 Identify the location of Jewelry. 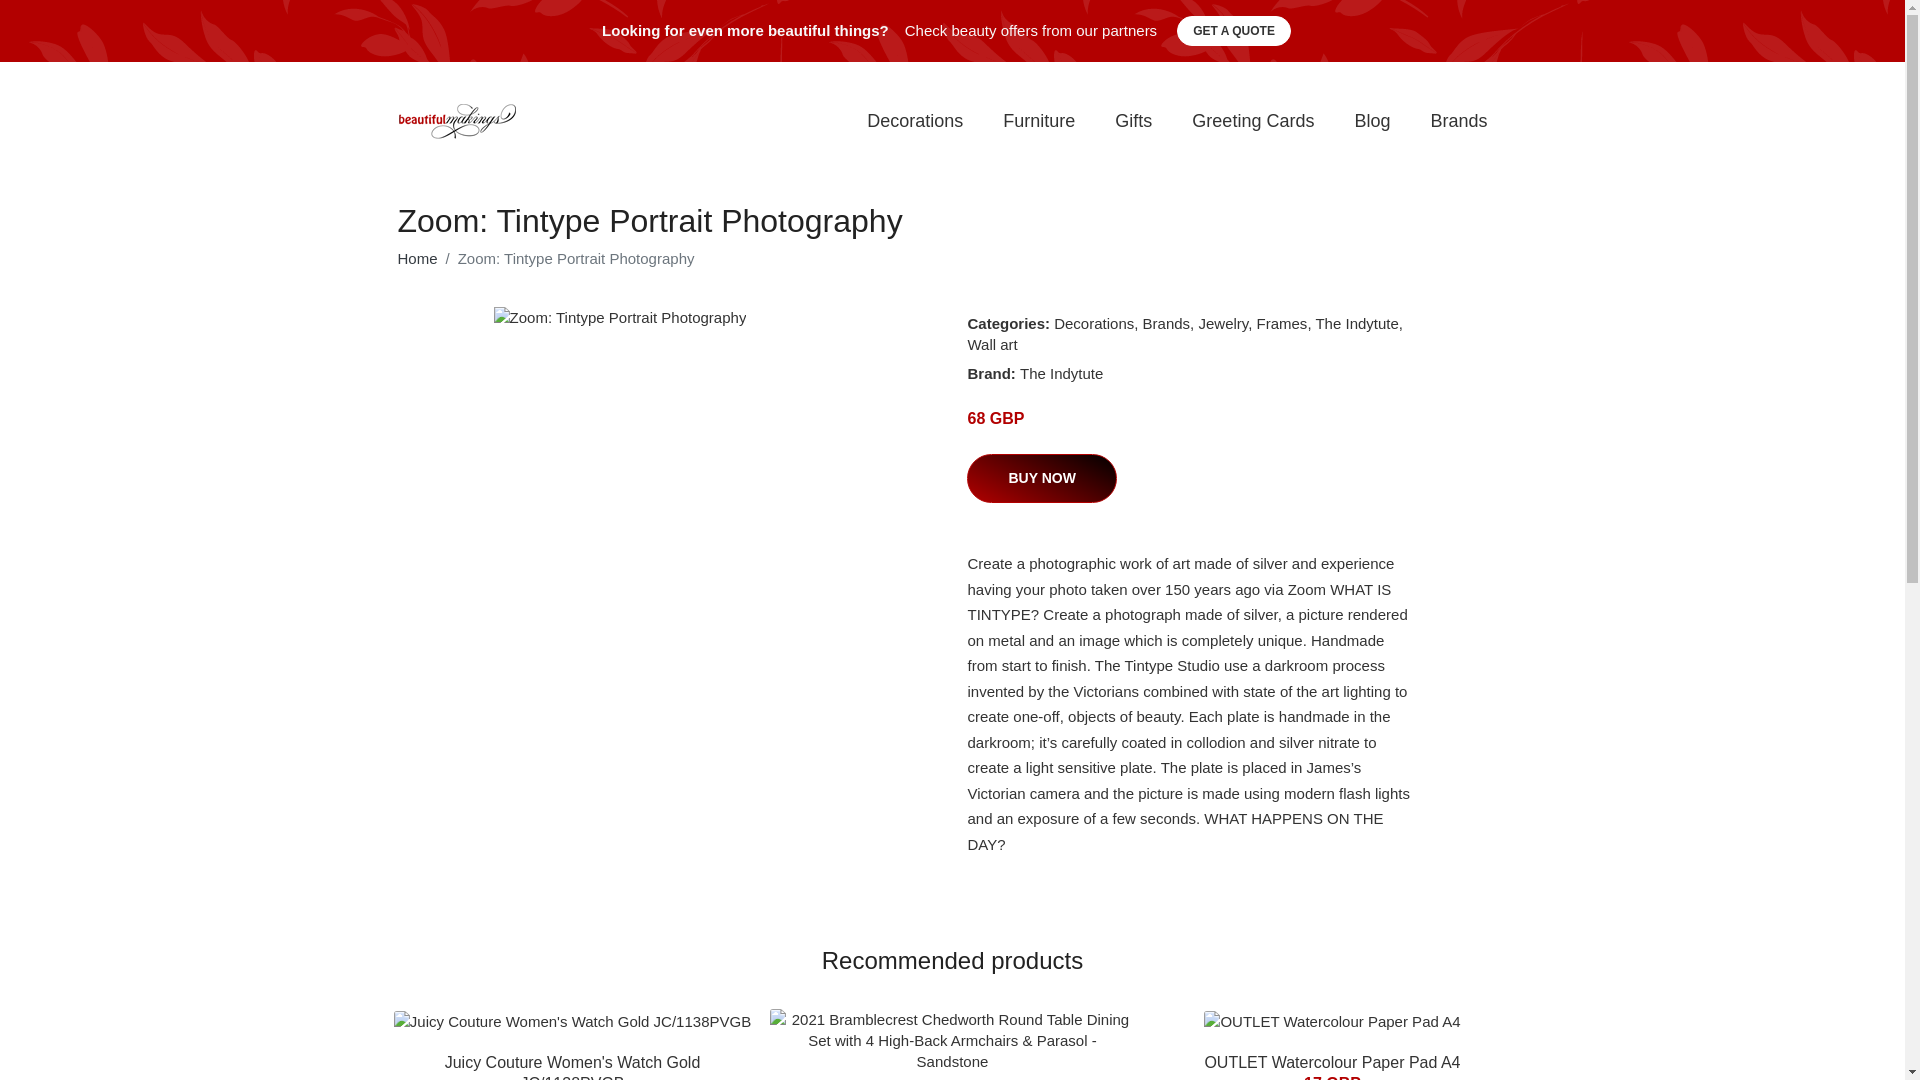
(1223, 323).